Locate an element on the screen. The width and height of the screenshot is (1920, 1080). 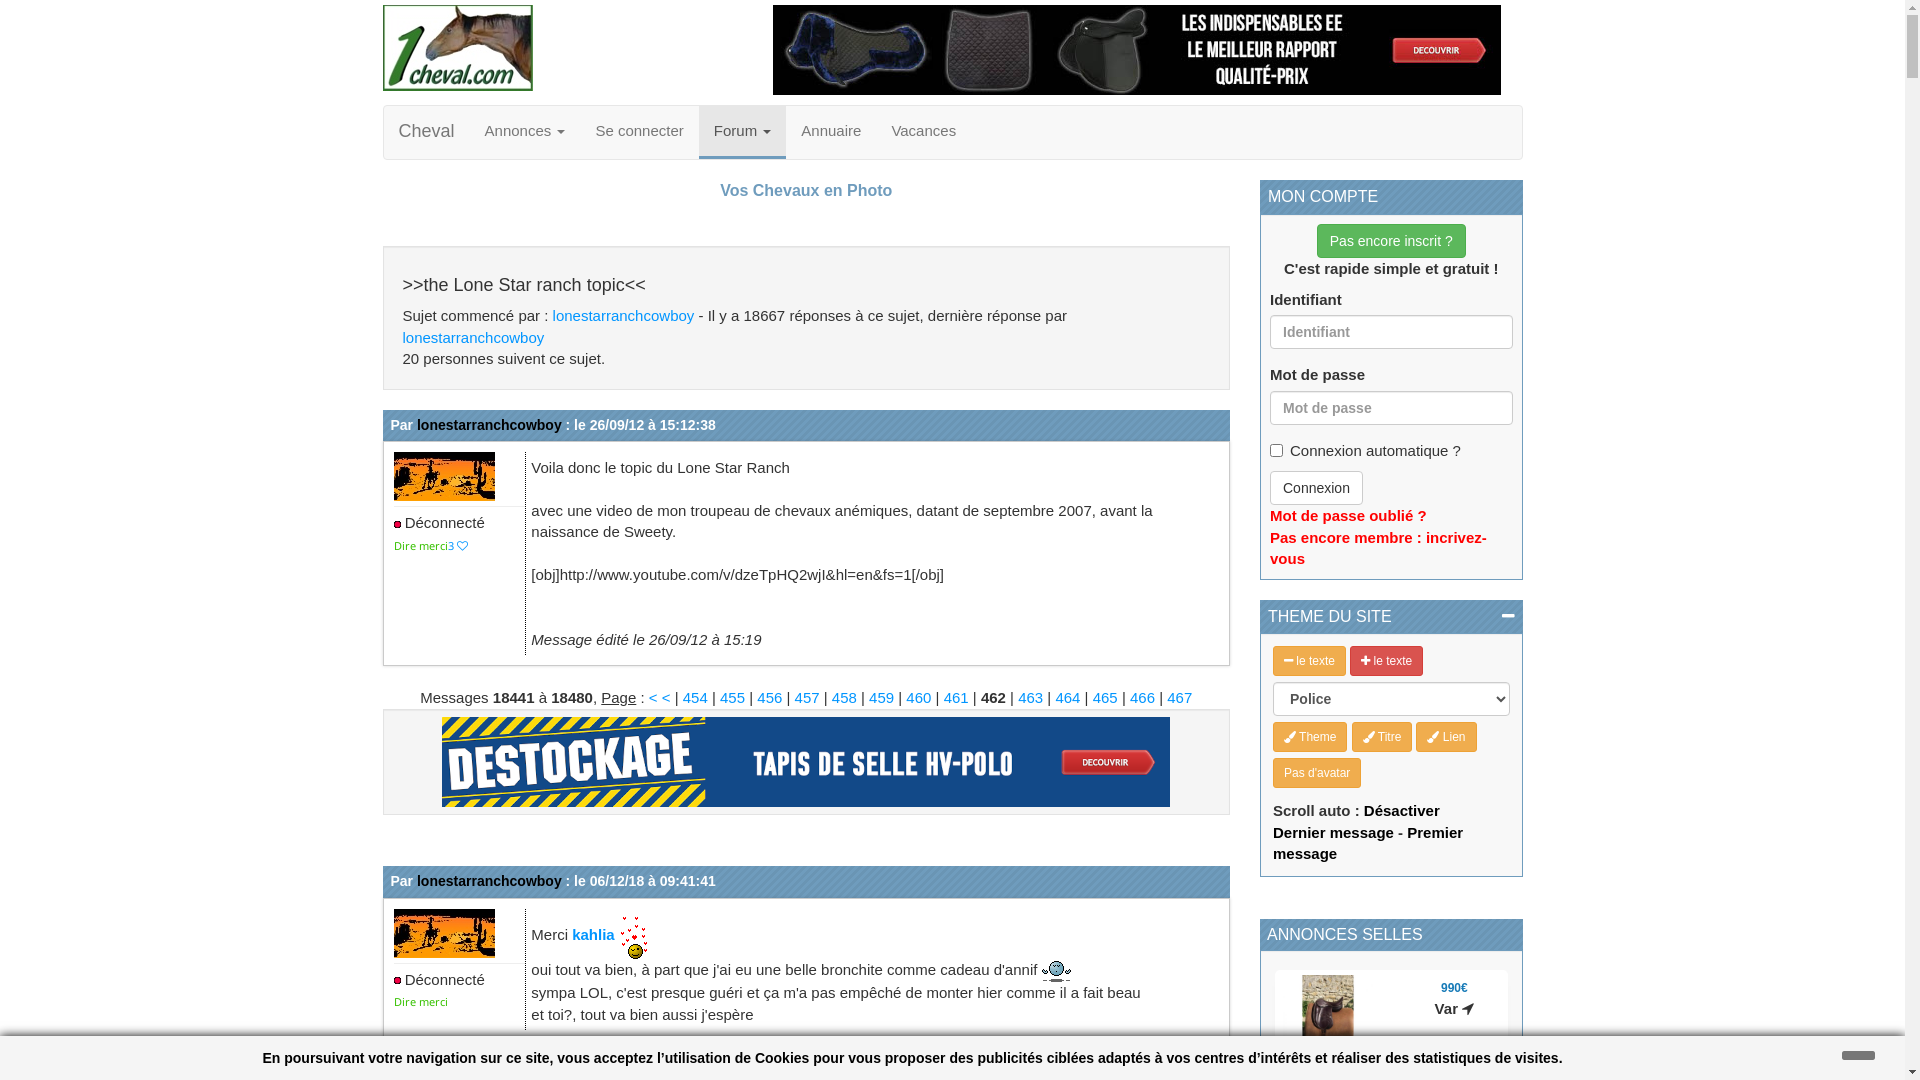
Vos Chevaux en Photo is located at coordinates (806, 190).